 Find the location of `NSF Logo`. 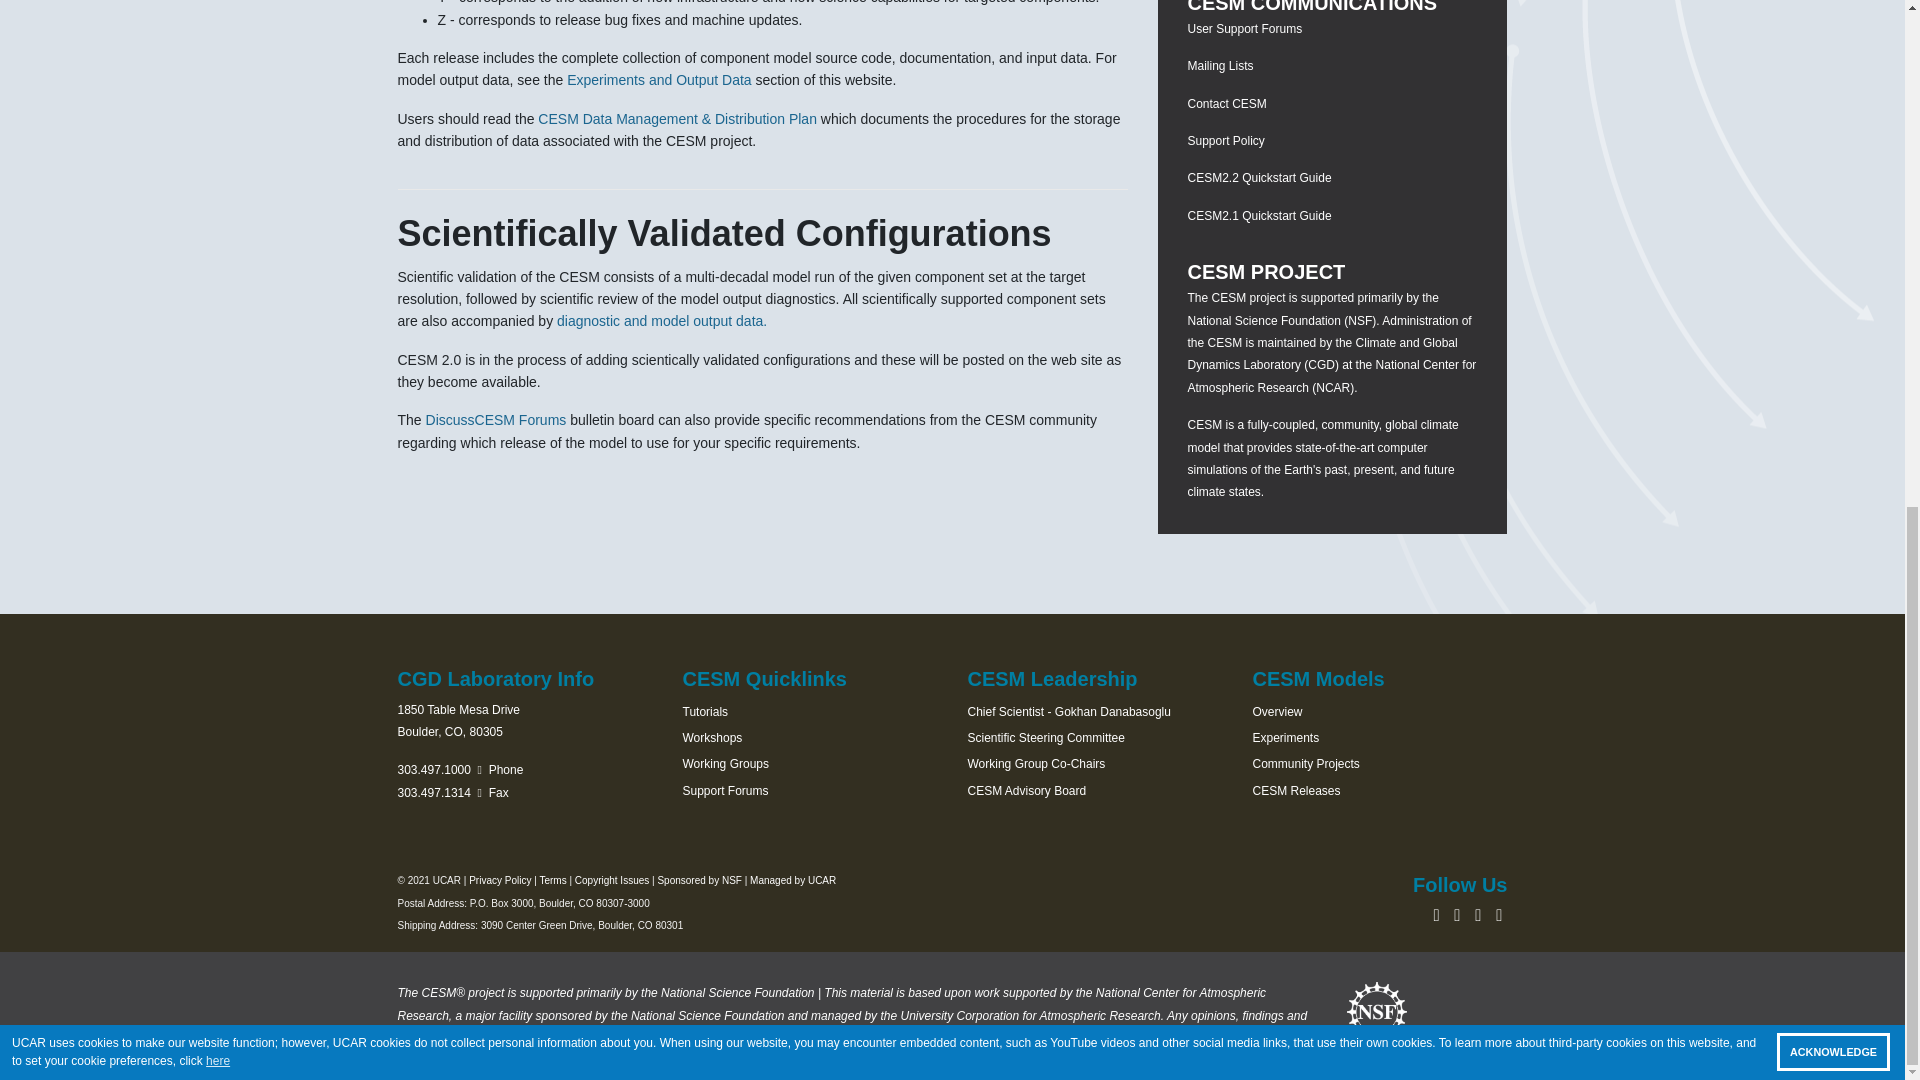

NSF Logo is located at coordinates (1377, 1012).